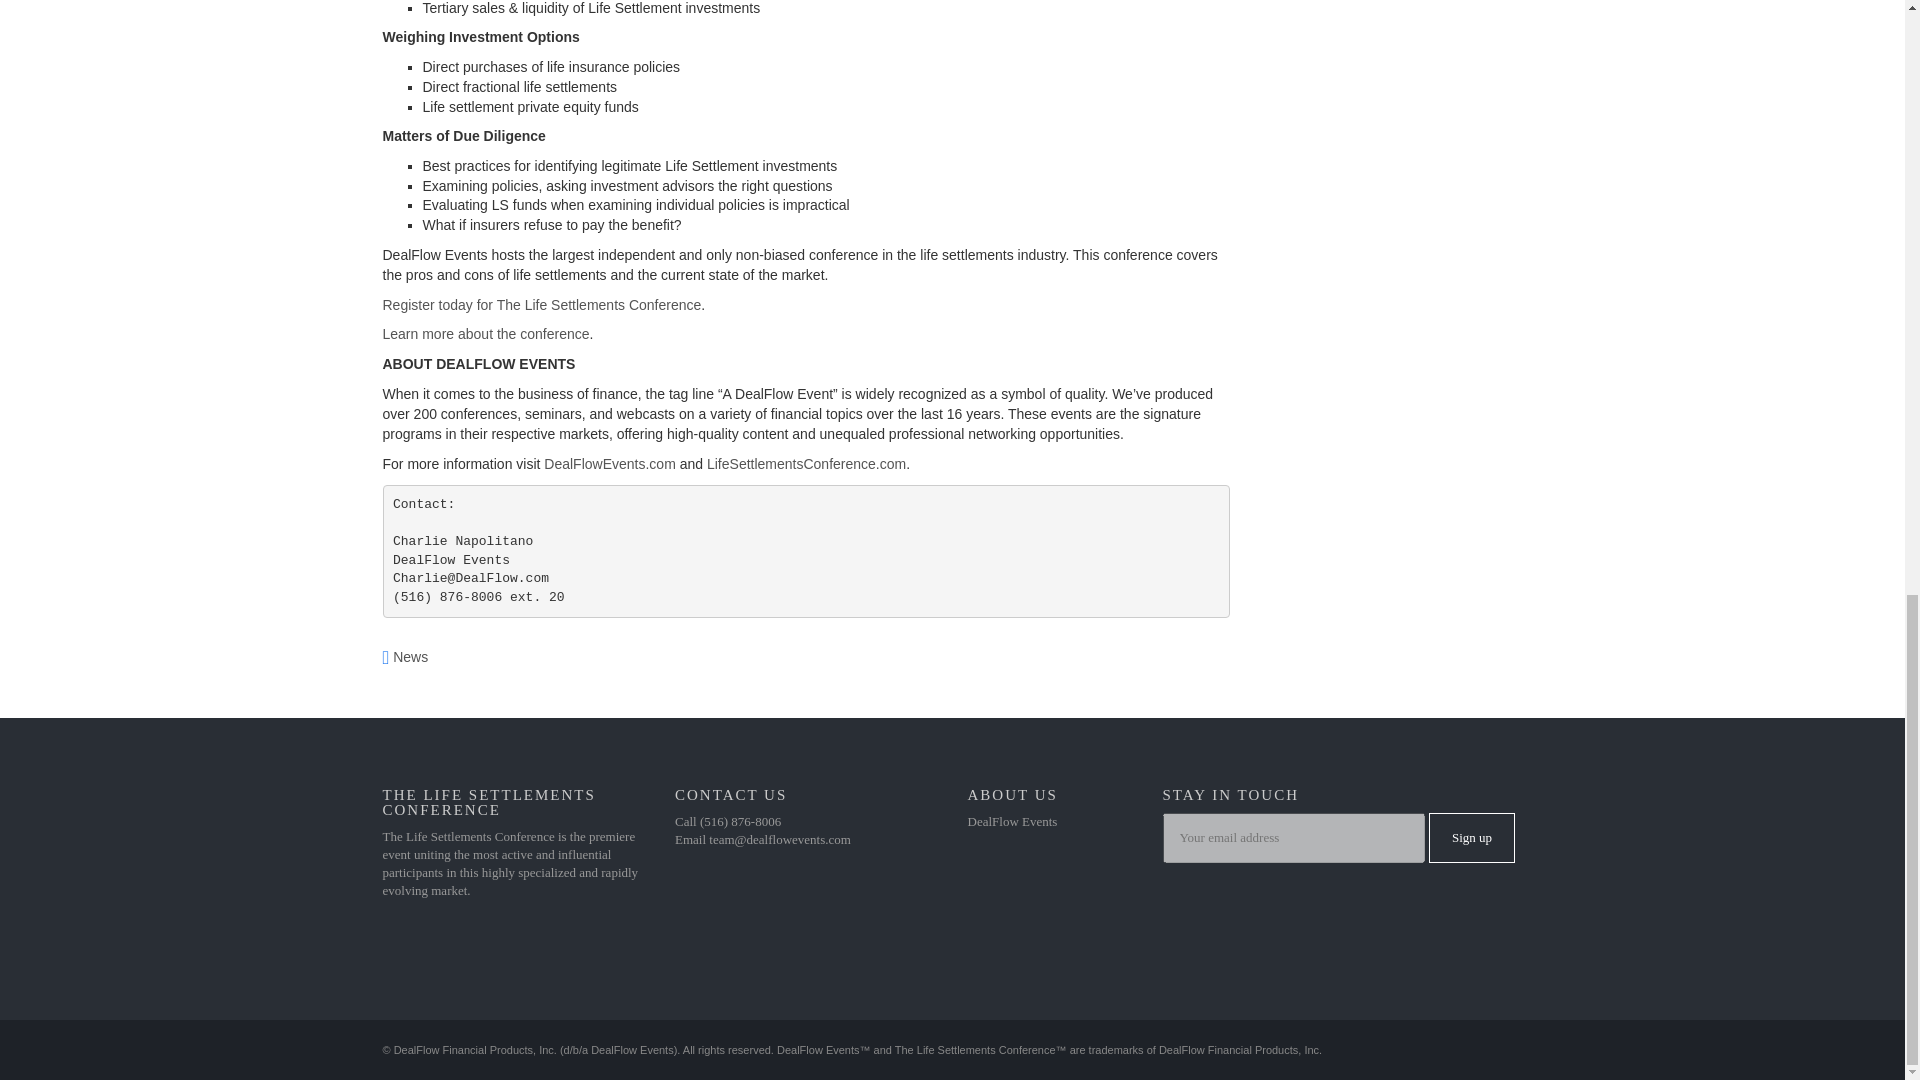 This screenshot has height=1080, width=1920. Describe the element at coordinates (410, 657) in the screenshot. I see `News` at that location.